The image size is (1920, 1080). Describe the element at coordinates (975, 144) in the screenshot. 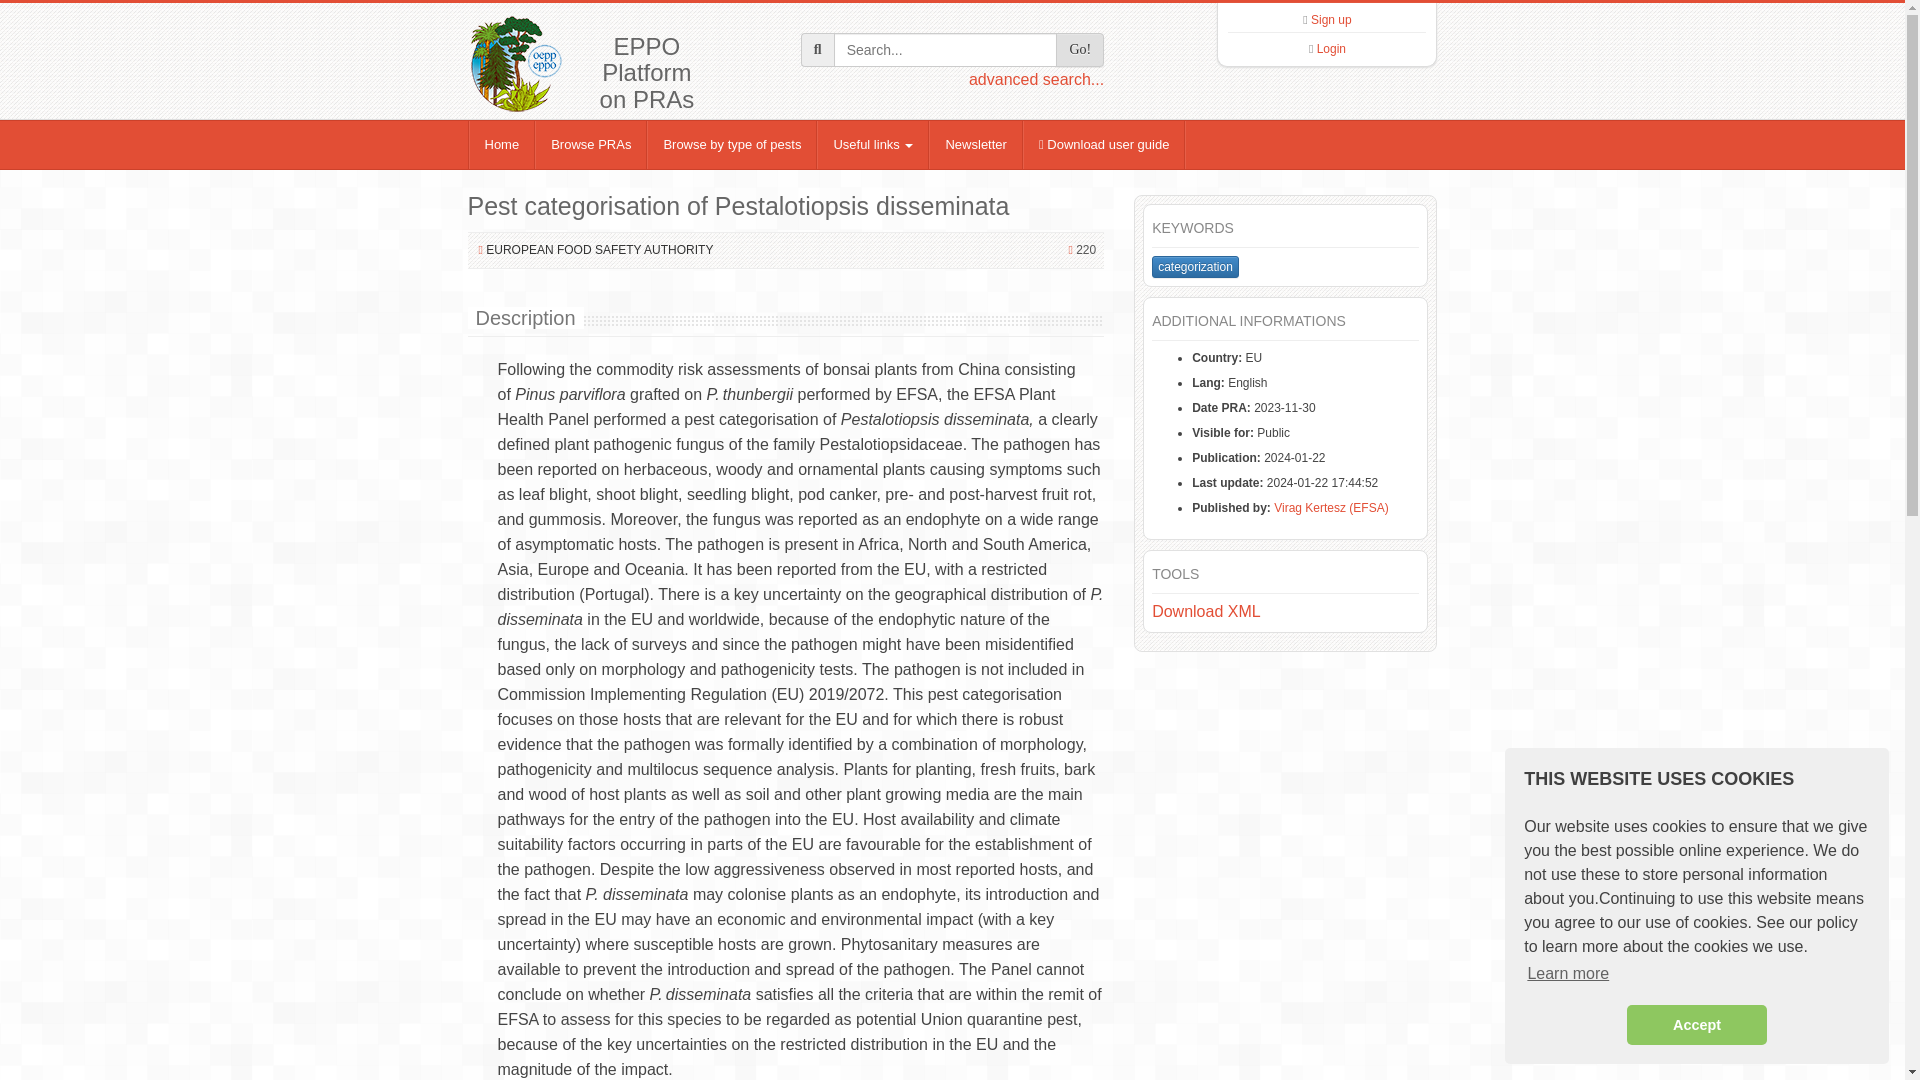

I see `Newsletter` at that location.